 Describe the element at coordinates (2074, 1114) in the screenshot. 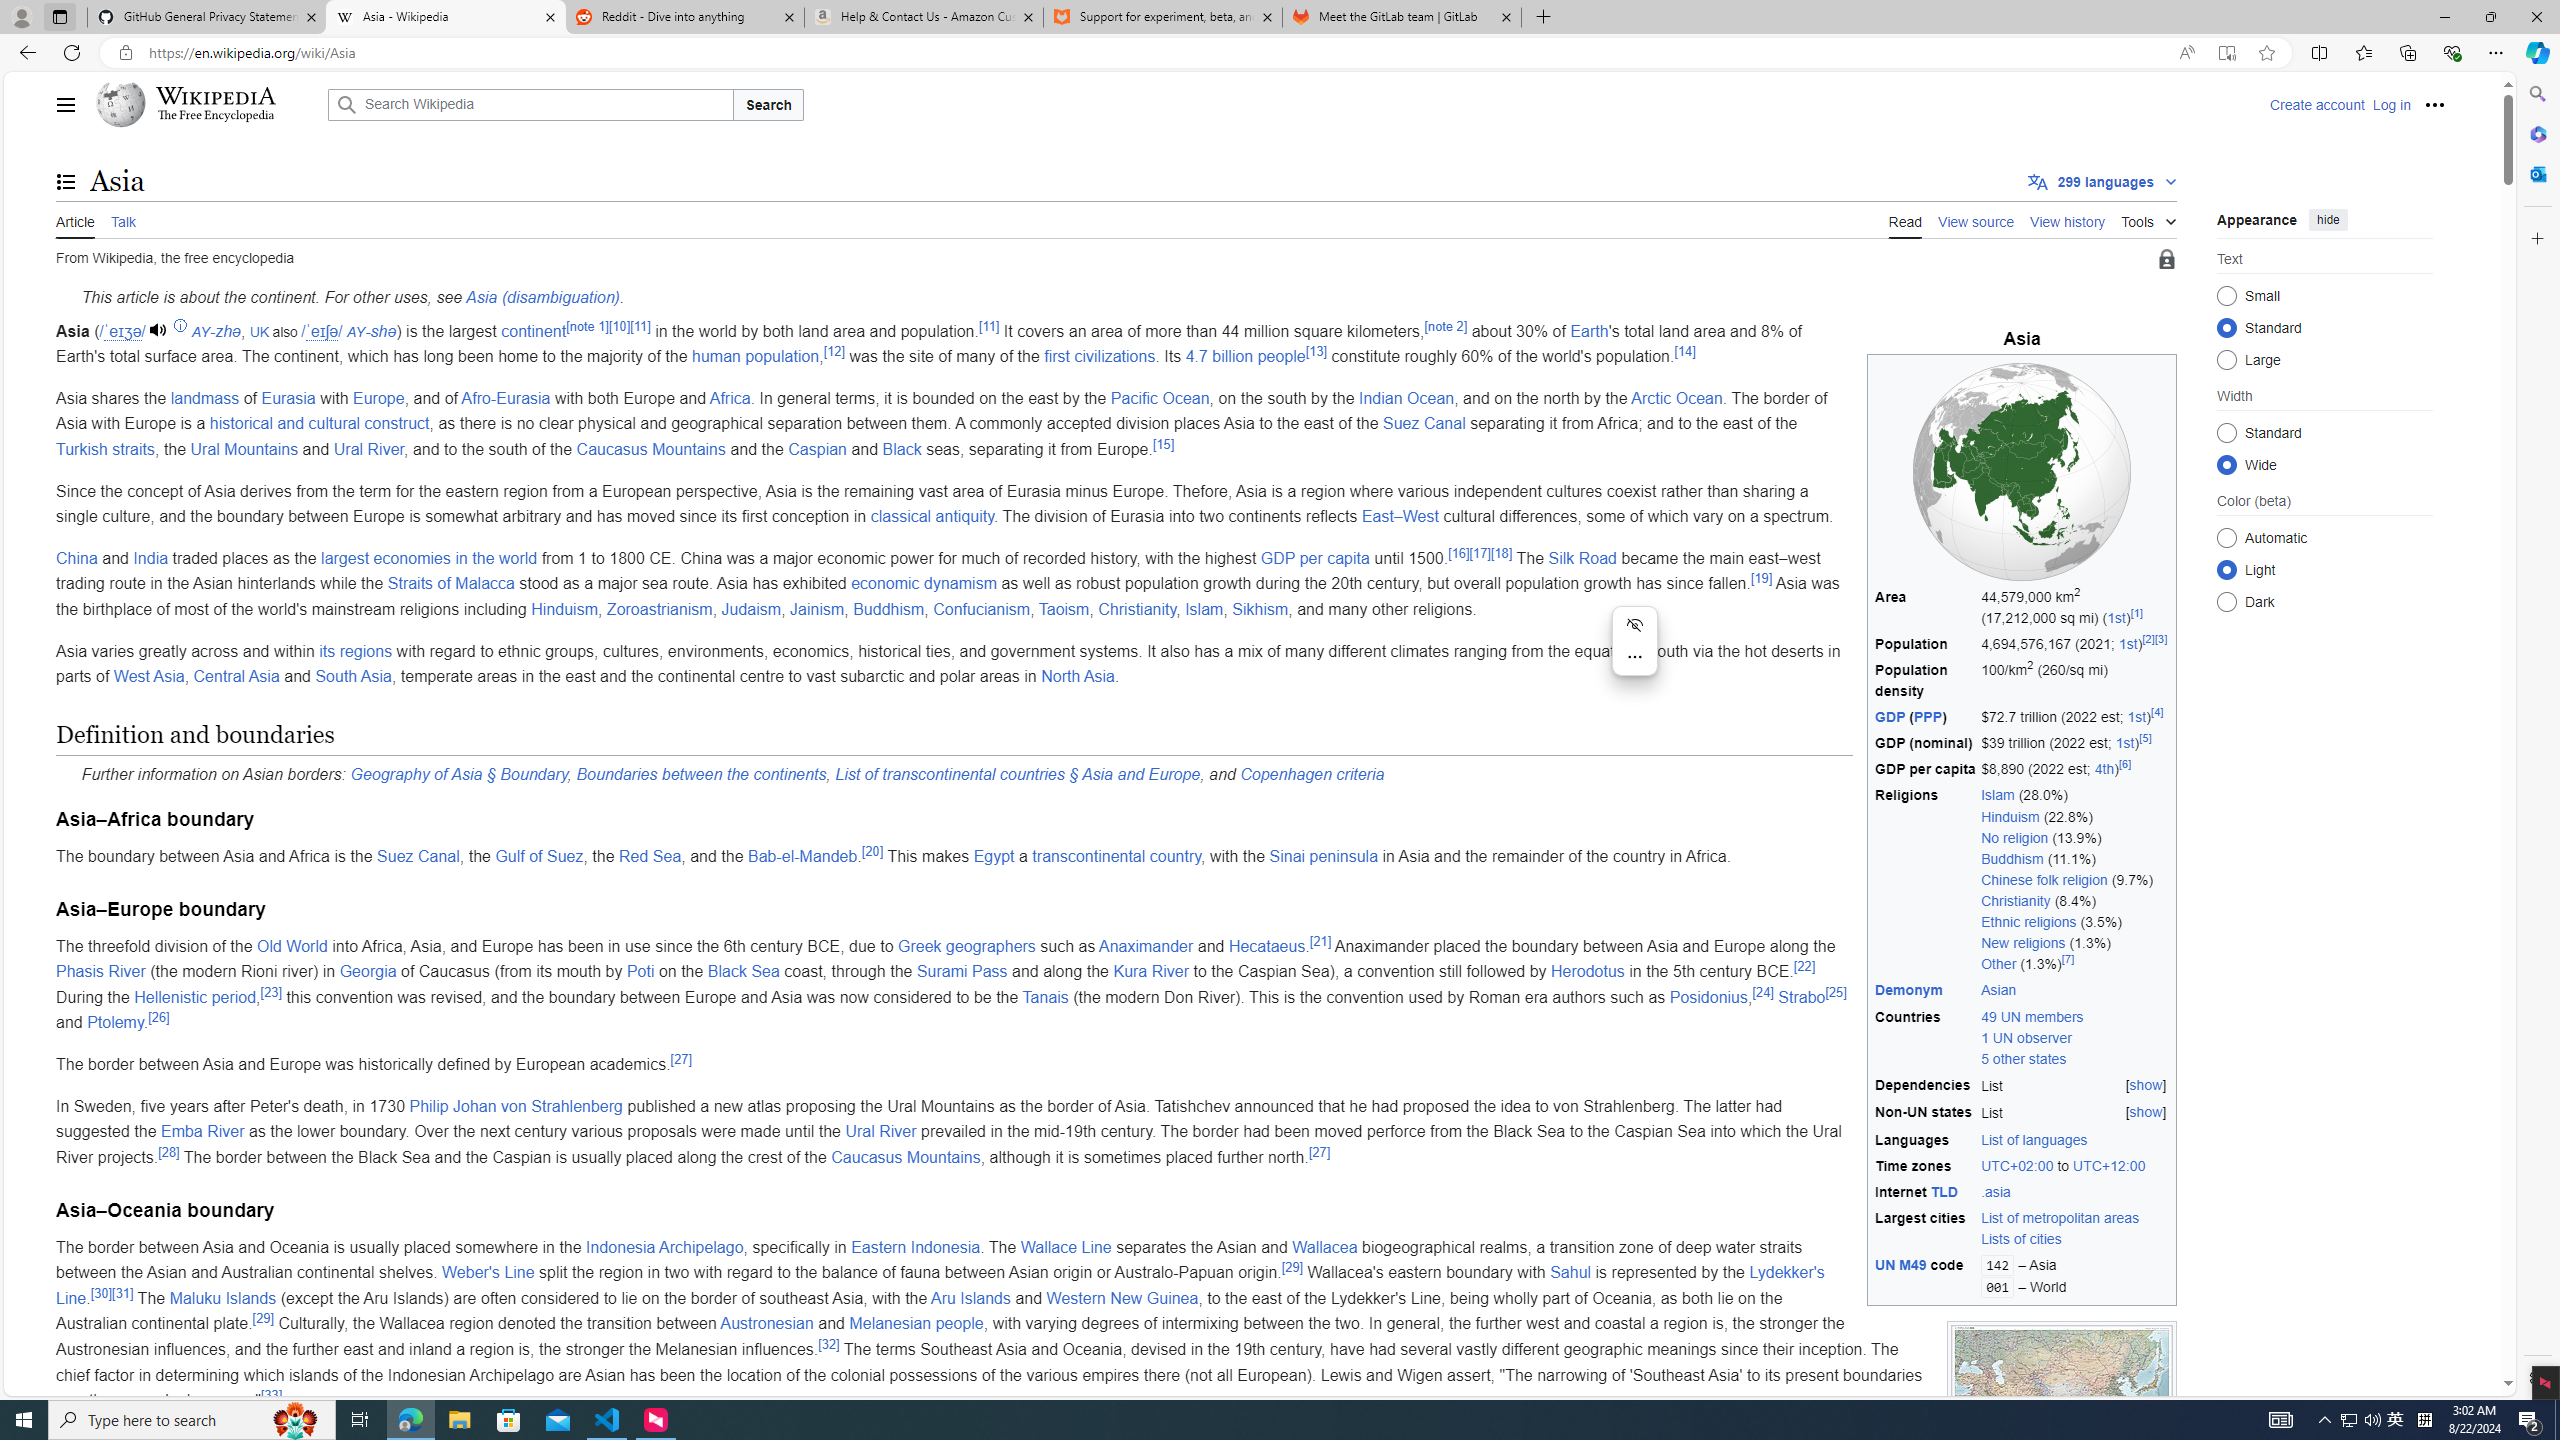

I see `[show] List` at that location.